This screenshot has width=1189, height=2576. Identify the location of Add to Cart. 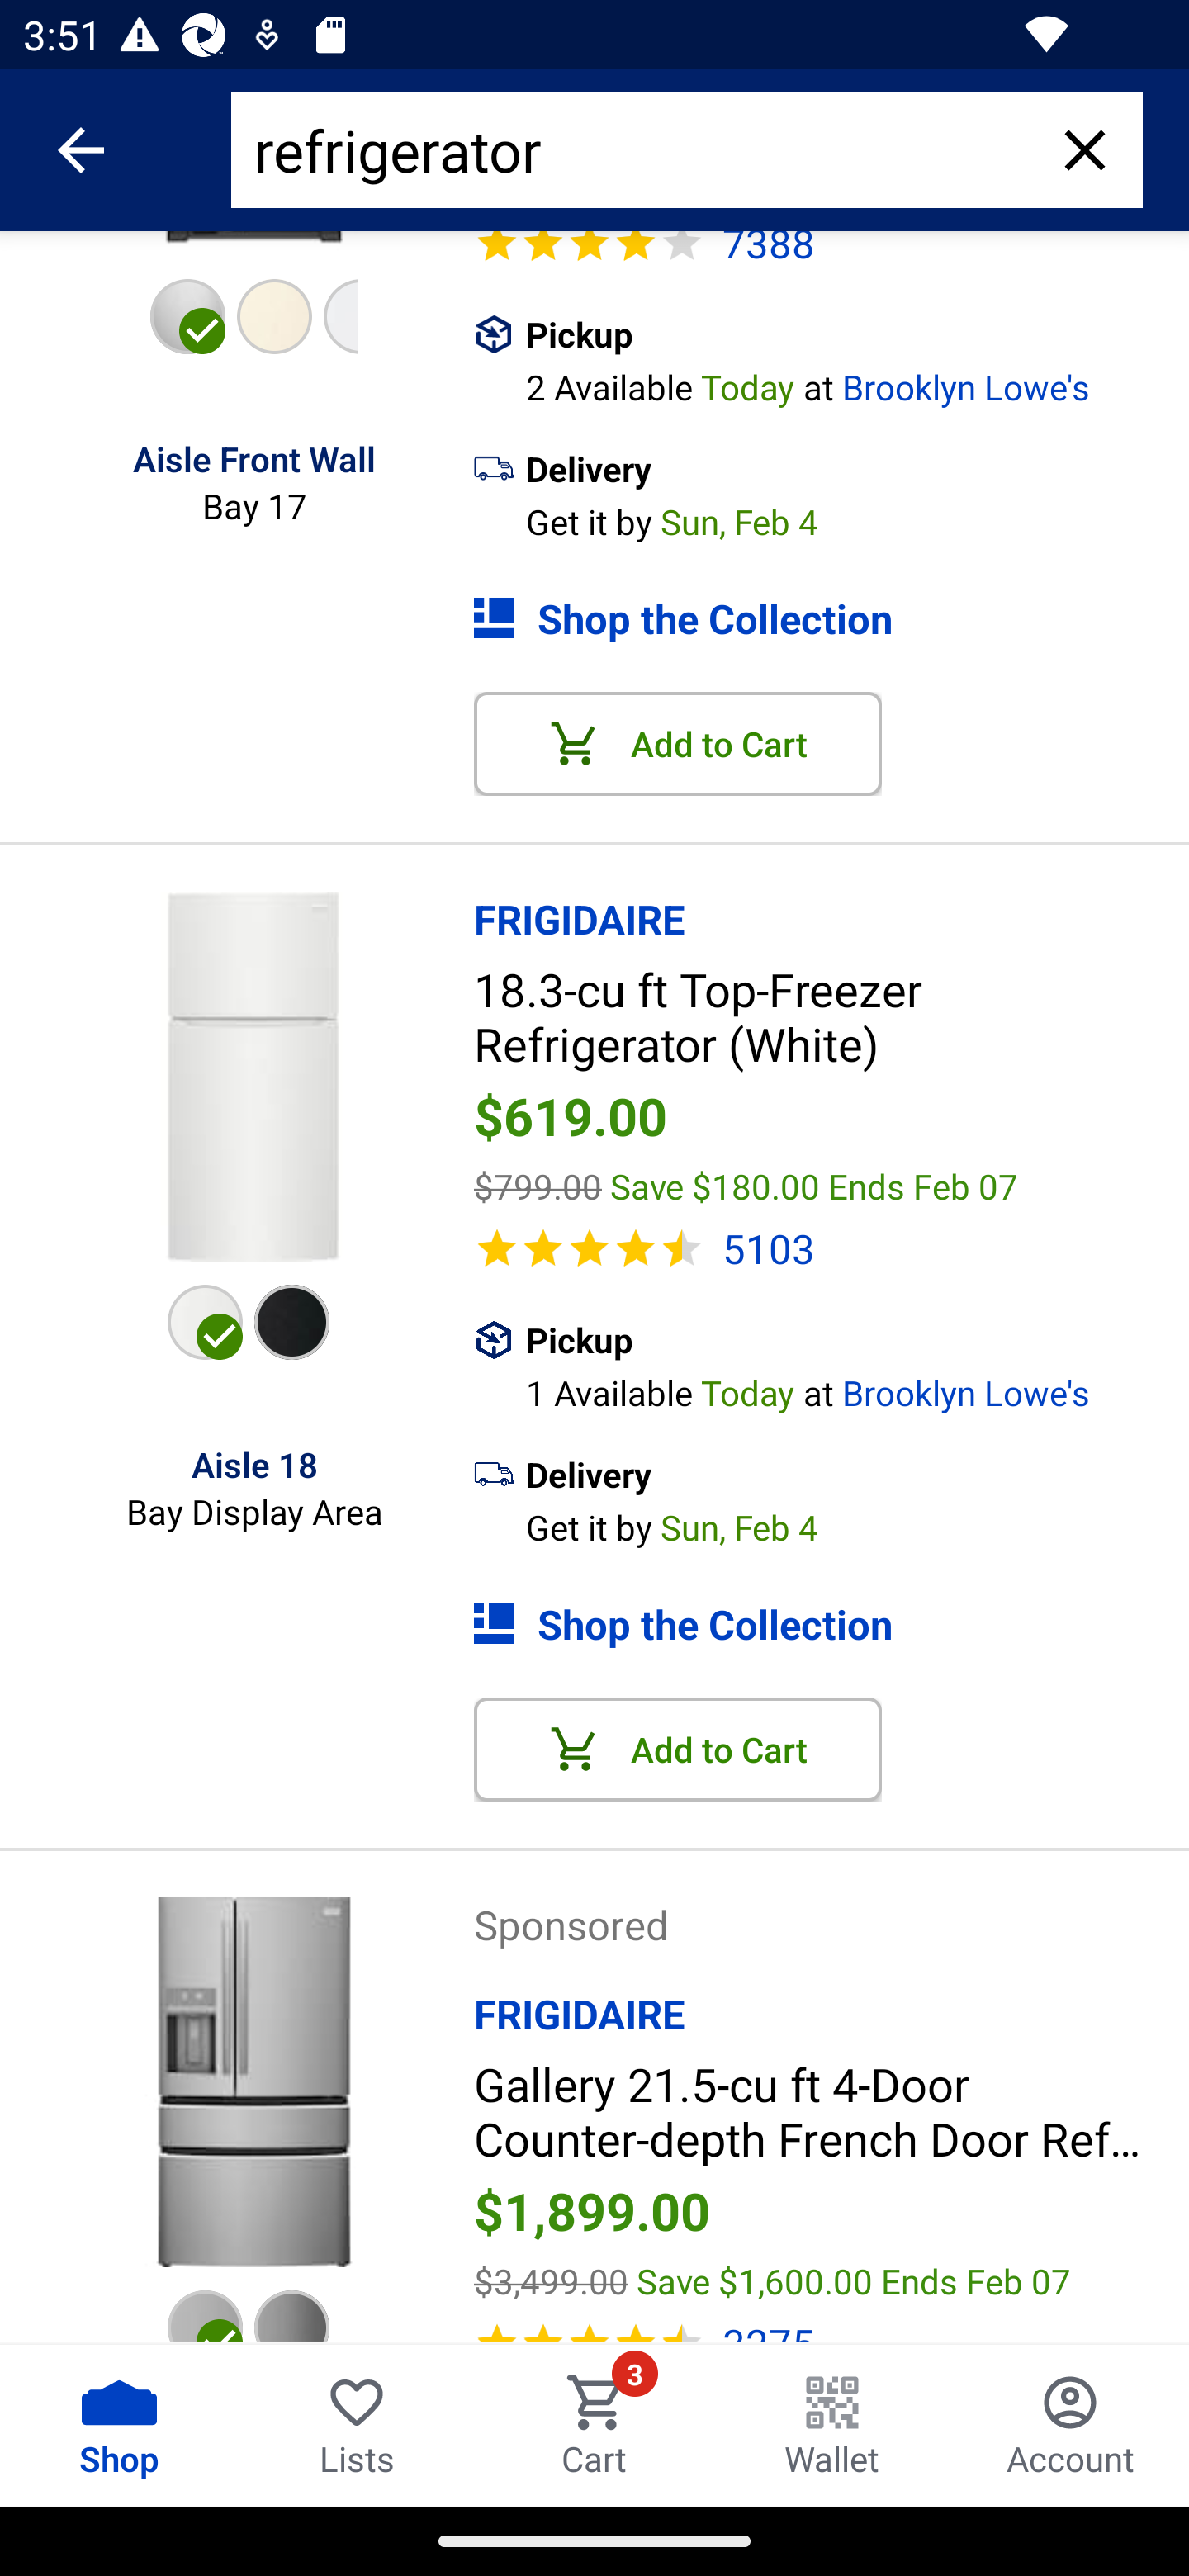
(678, 745).